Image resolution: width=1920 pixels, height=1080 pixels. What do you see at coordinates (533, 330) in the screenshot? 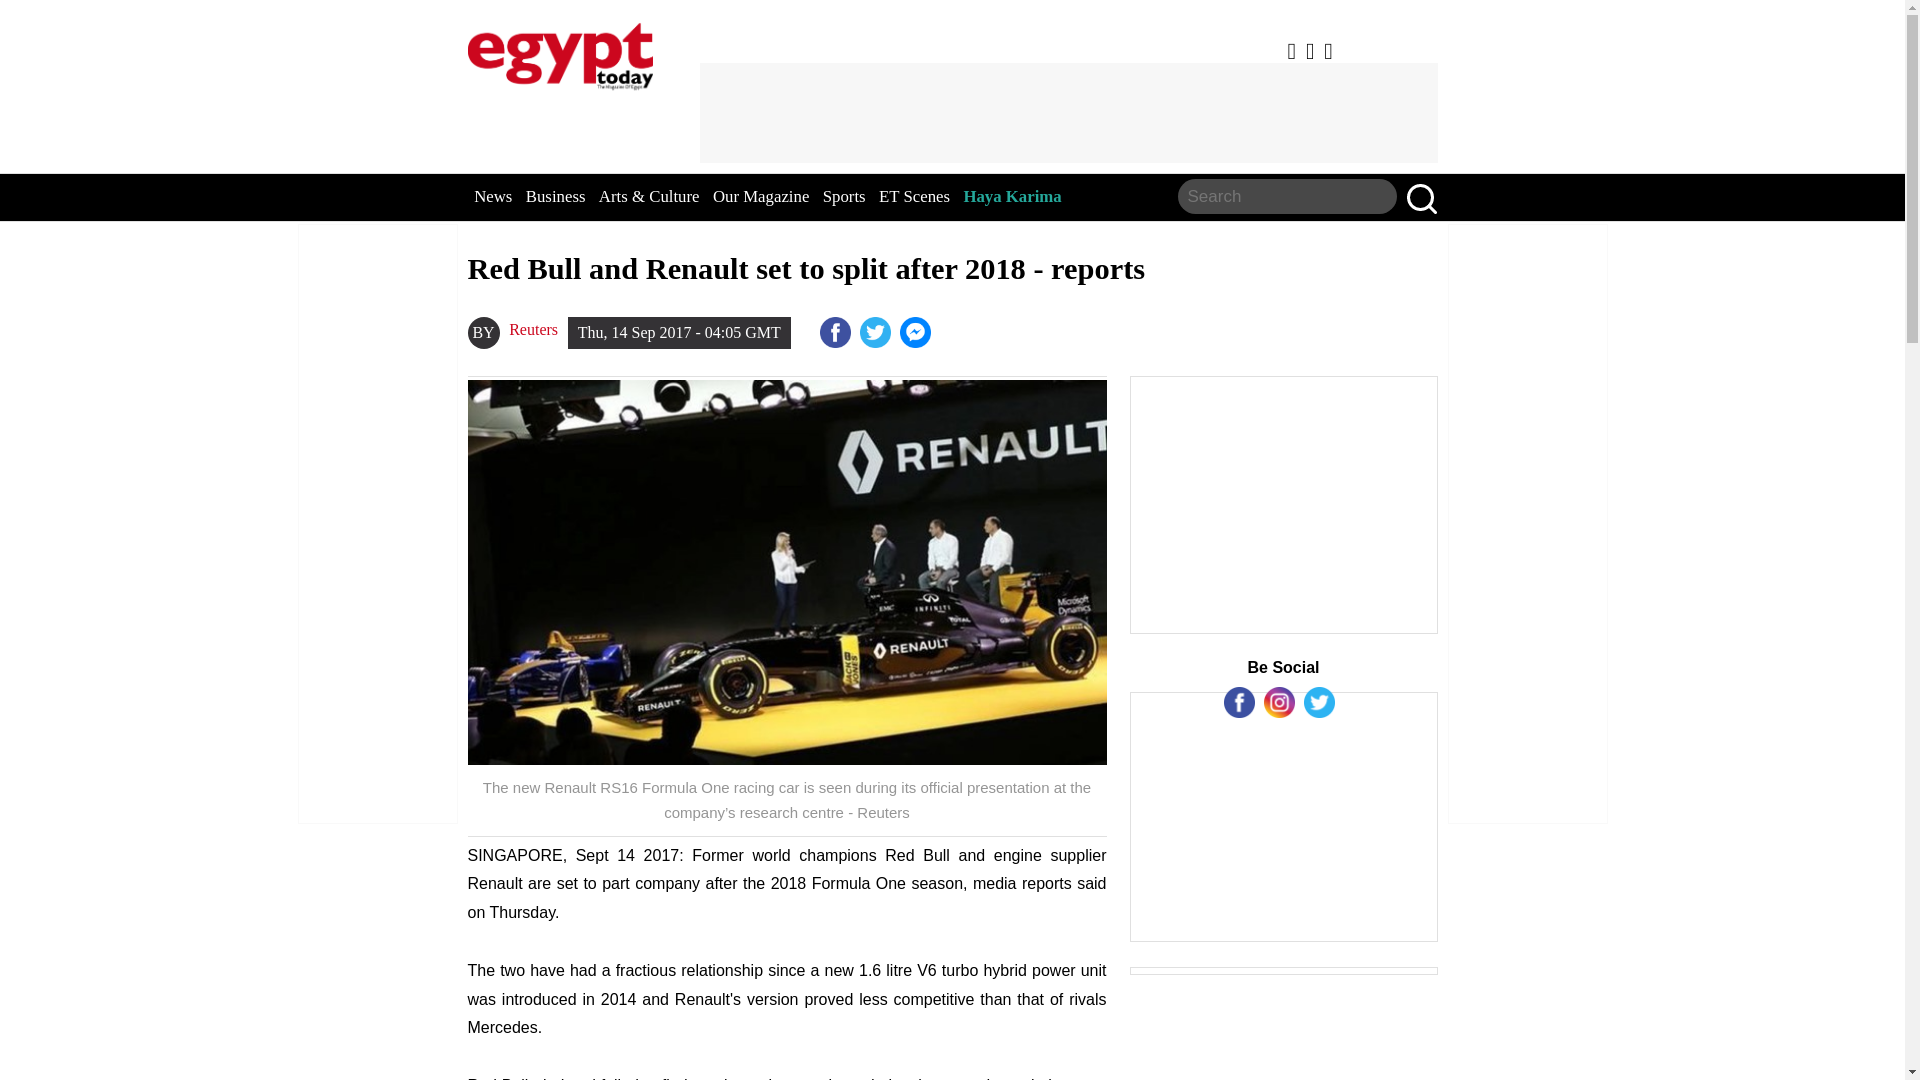
I see `Reuters` at bounding box center [533, 330].